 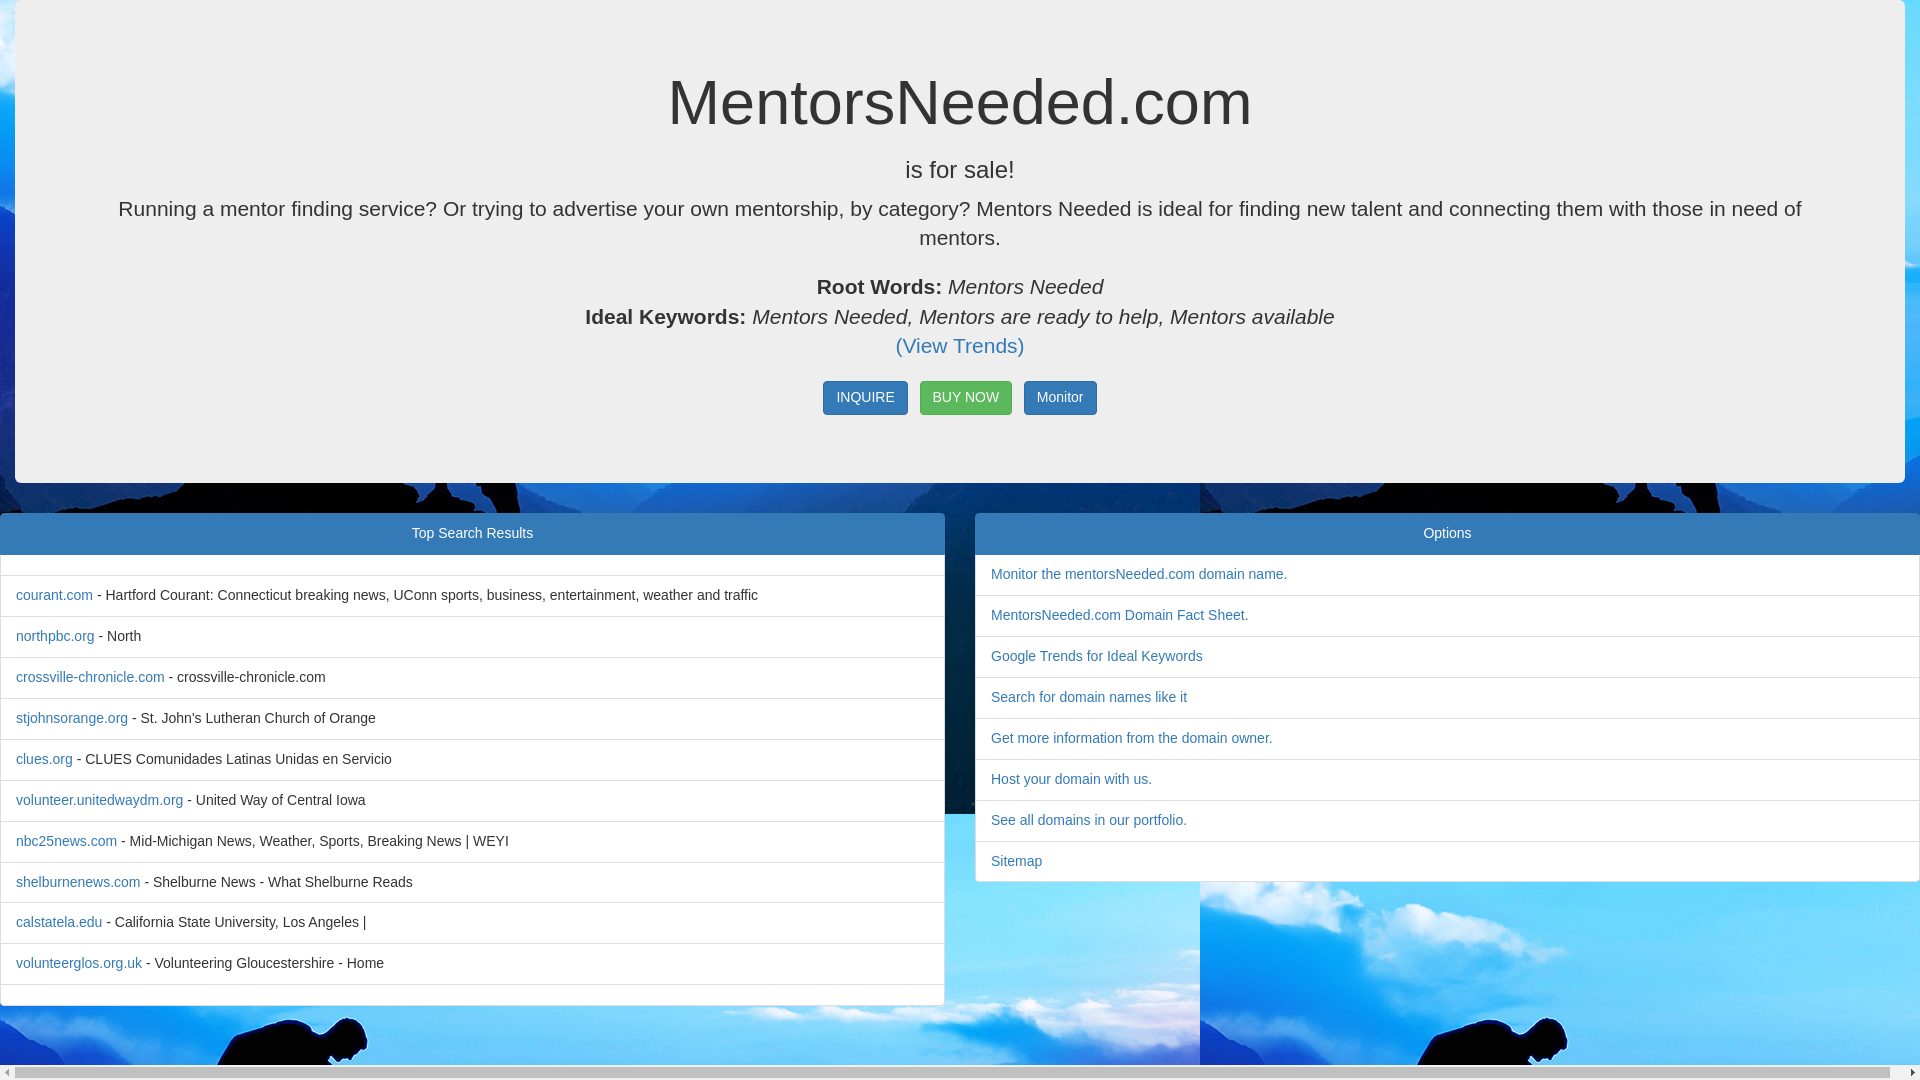 What do you see at coordinates (98, 799) in the screenshot?
I see `volunteer.unitedwaydm.org` at bounding box center [98, 799].